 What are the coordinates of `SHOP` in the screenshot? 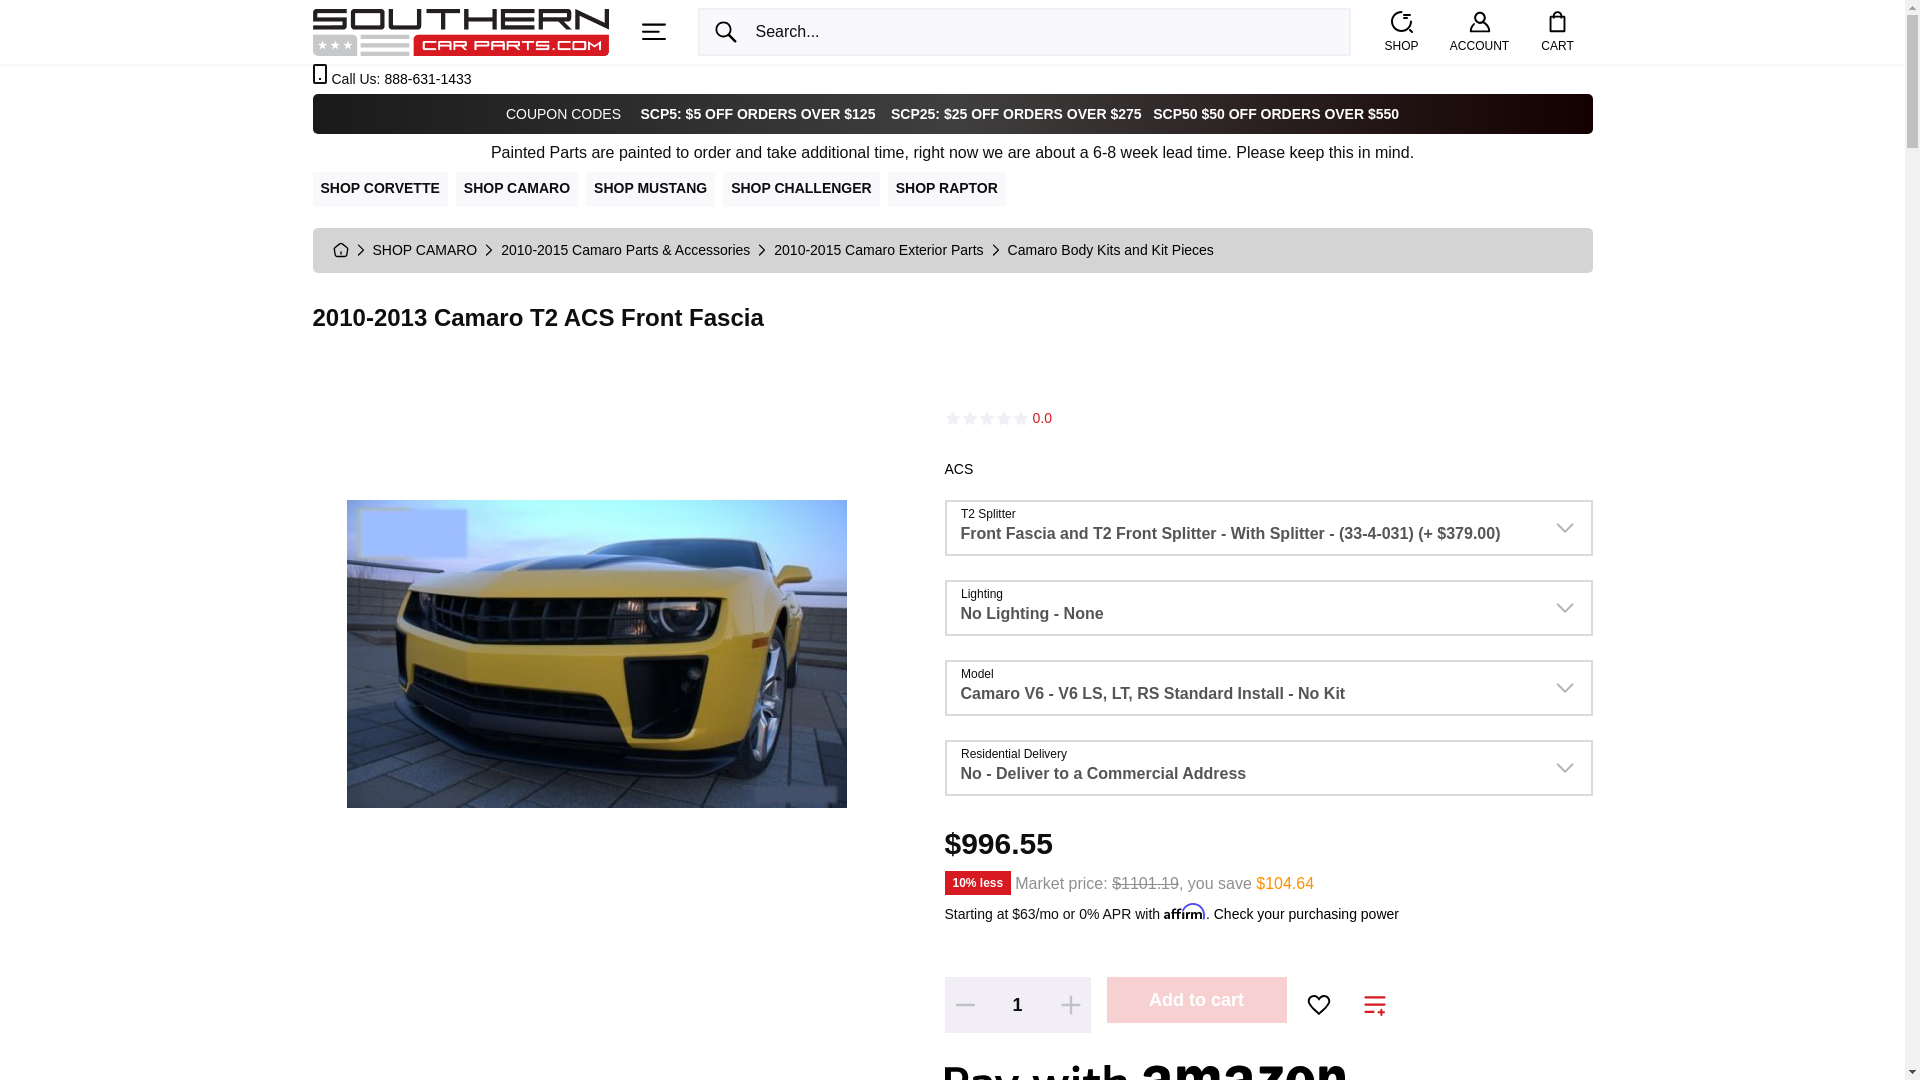 It's located at (1400, 32).